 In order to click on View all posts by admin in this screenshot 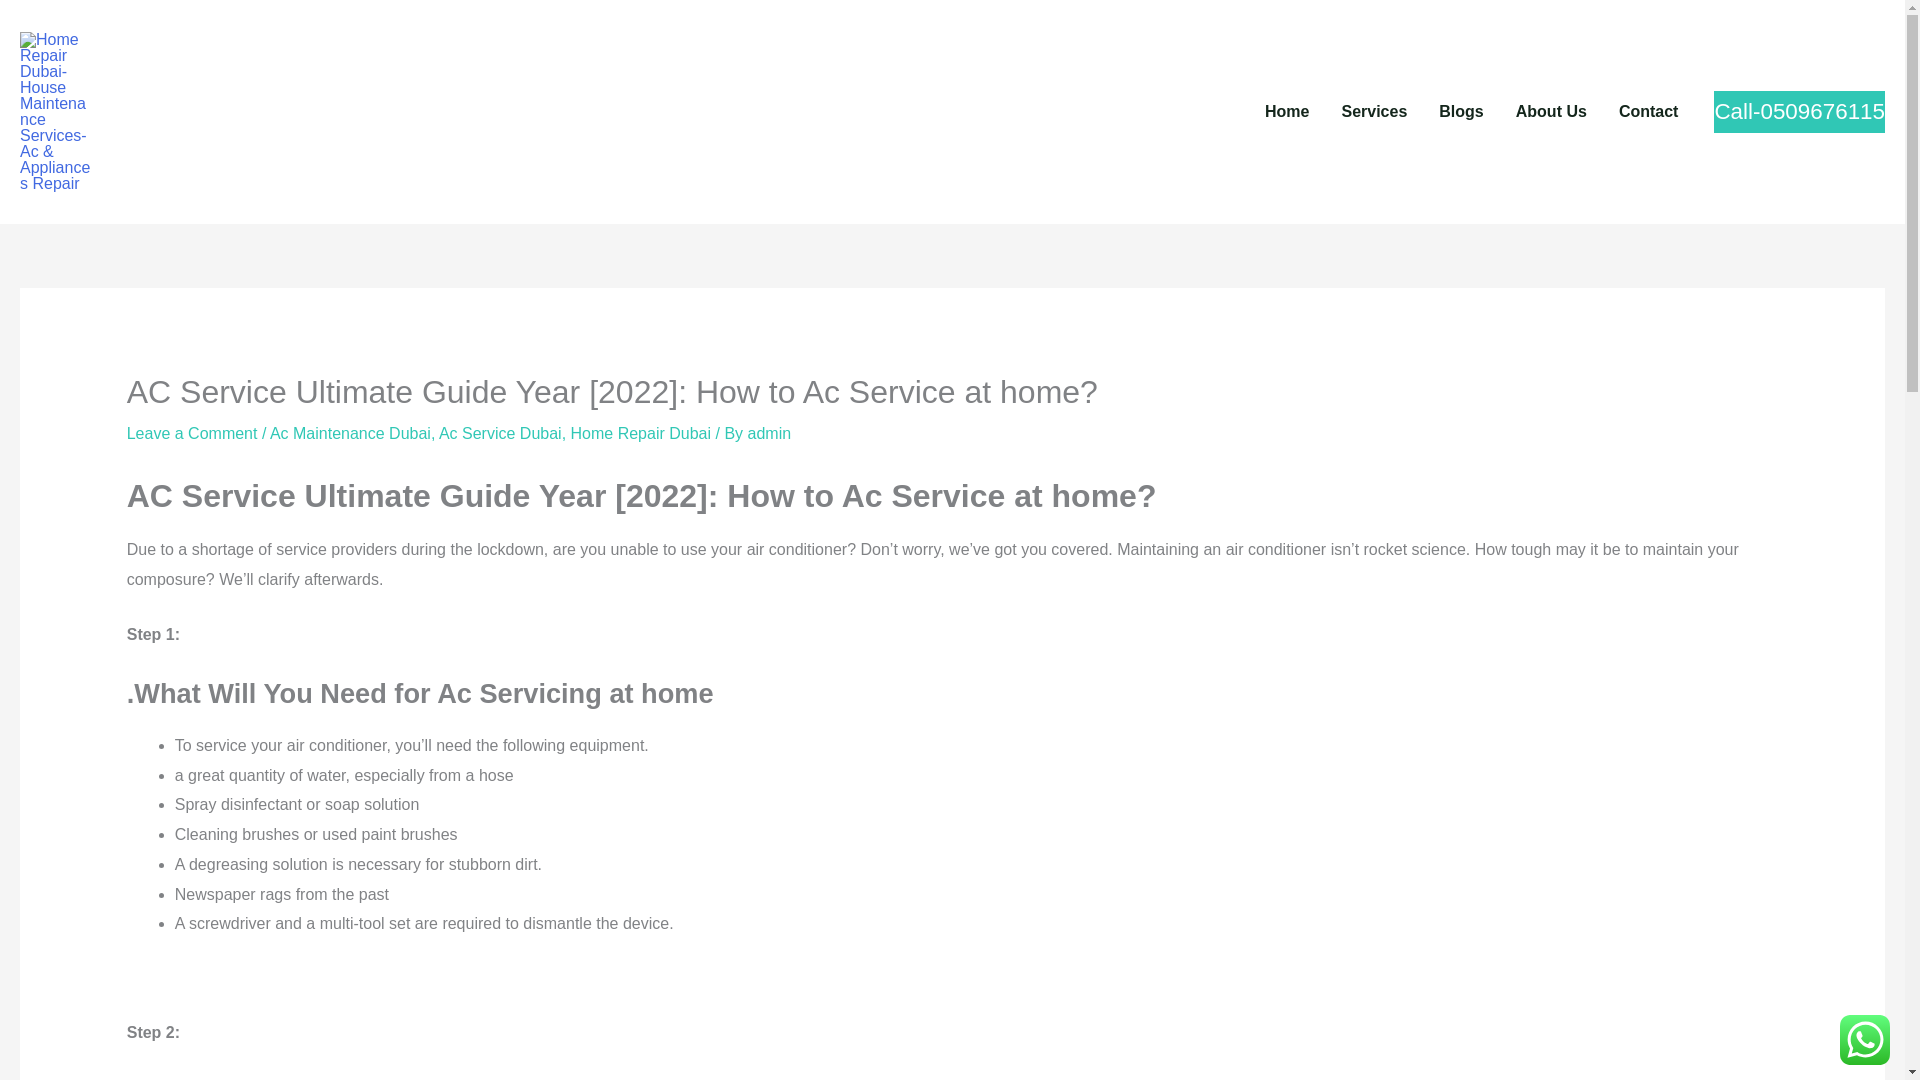, I will do `click(770, 433)`.